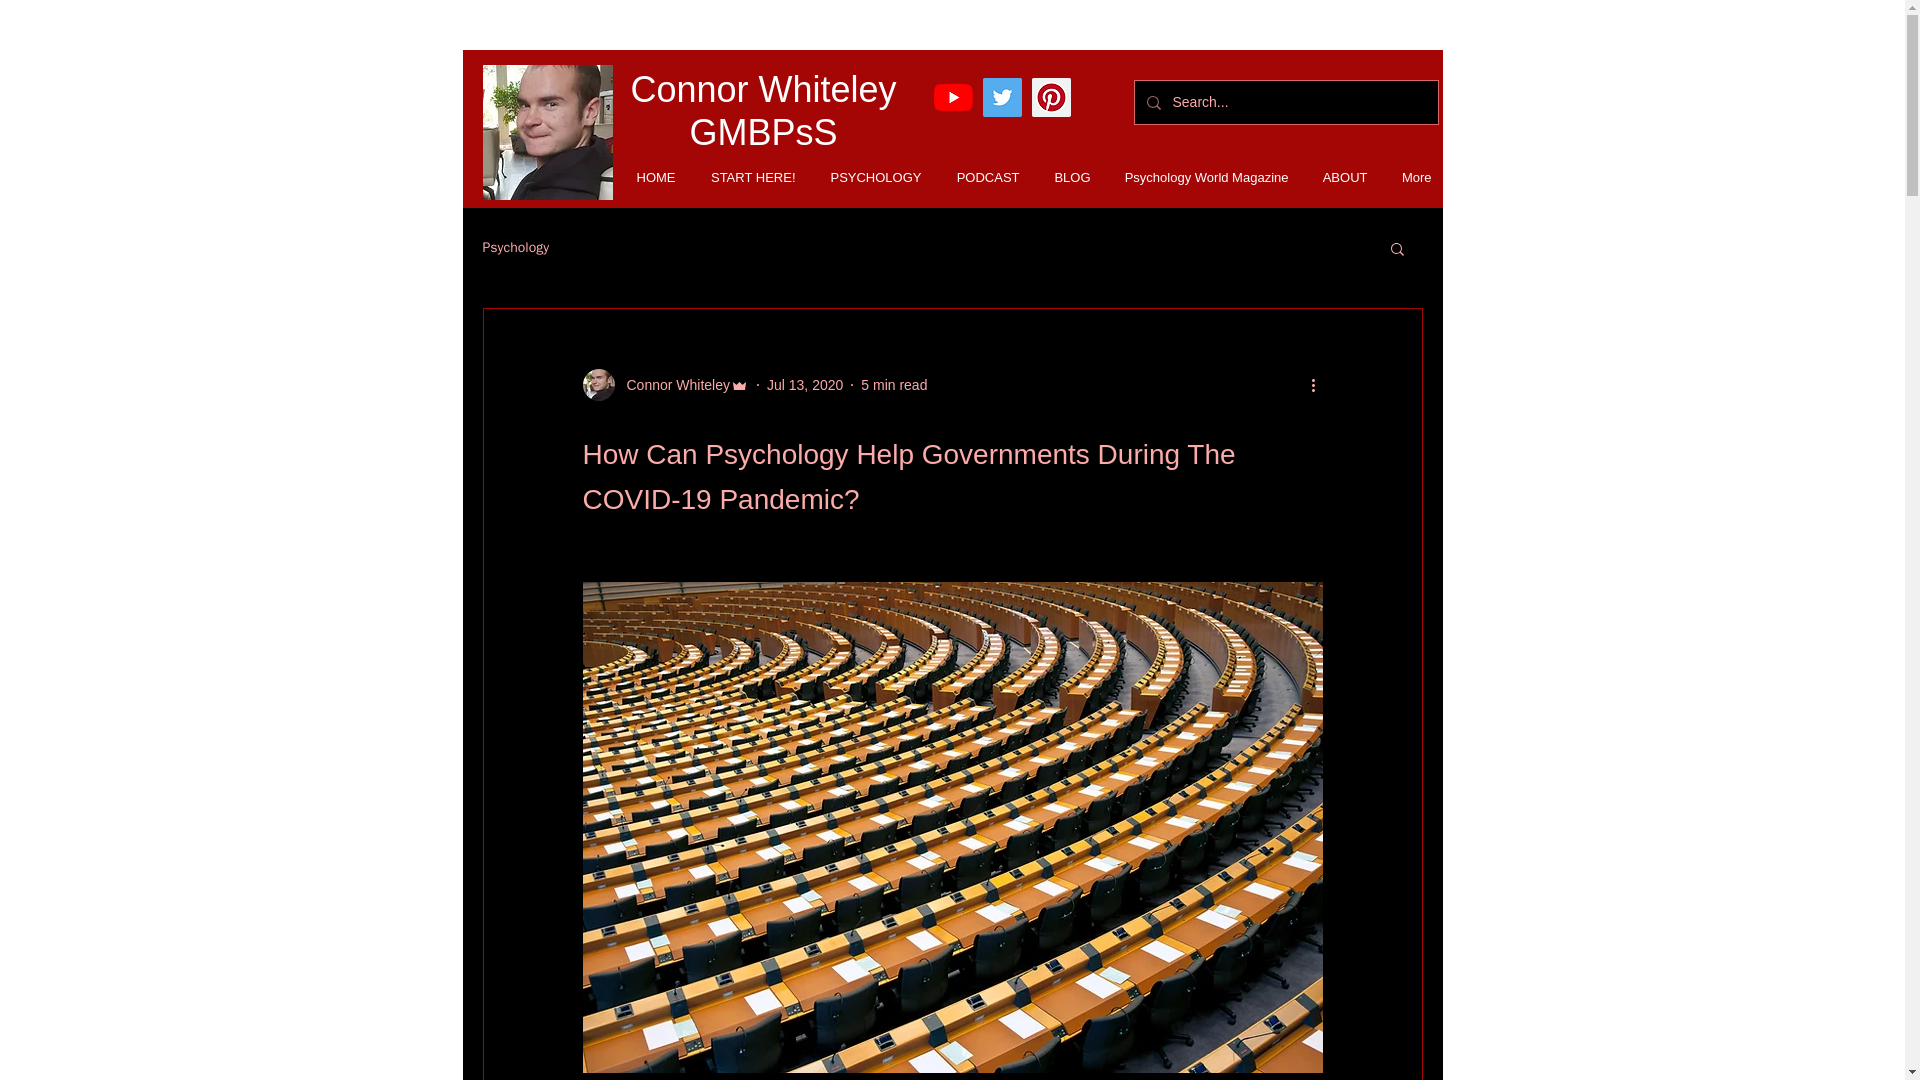 This screenshot has height=1080, width=1920. What do you see at coordinates (672, 385) in the screenshot?
I see ` Connor Whiteley` at bounding box center [672, 385].